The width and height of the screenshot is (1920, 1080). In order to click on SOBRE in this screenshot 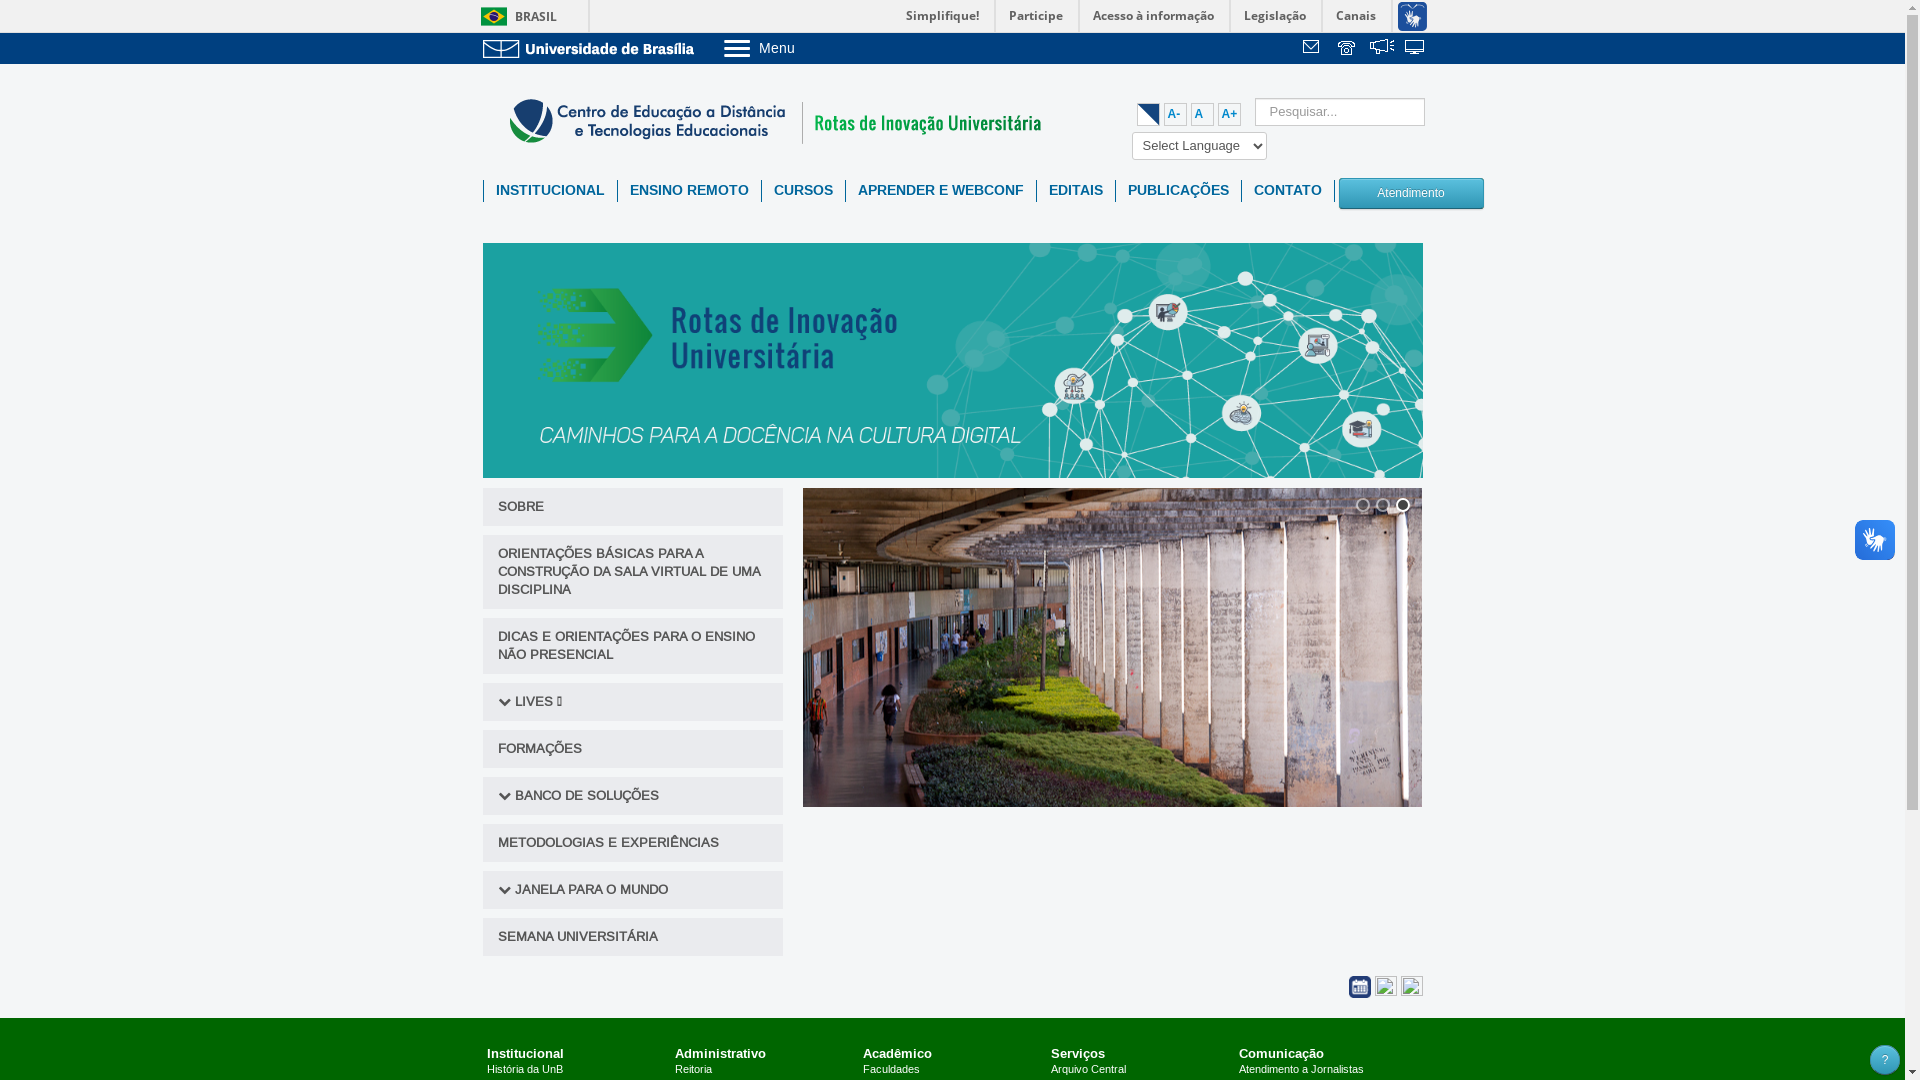, I will do `click(632, 507)`.